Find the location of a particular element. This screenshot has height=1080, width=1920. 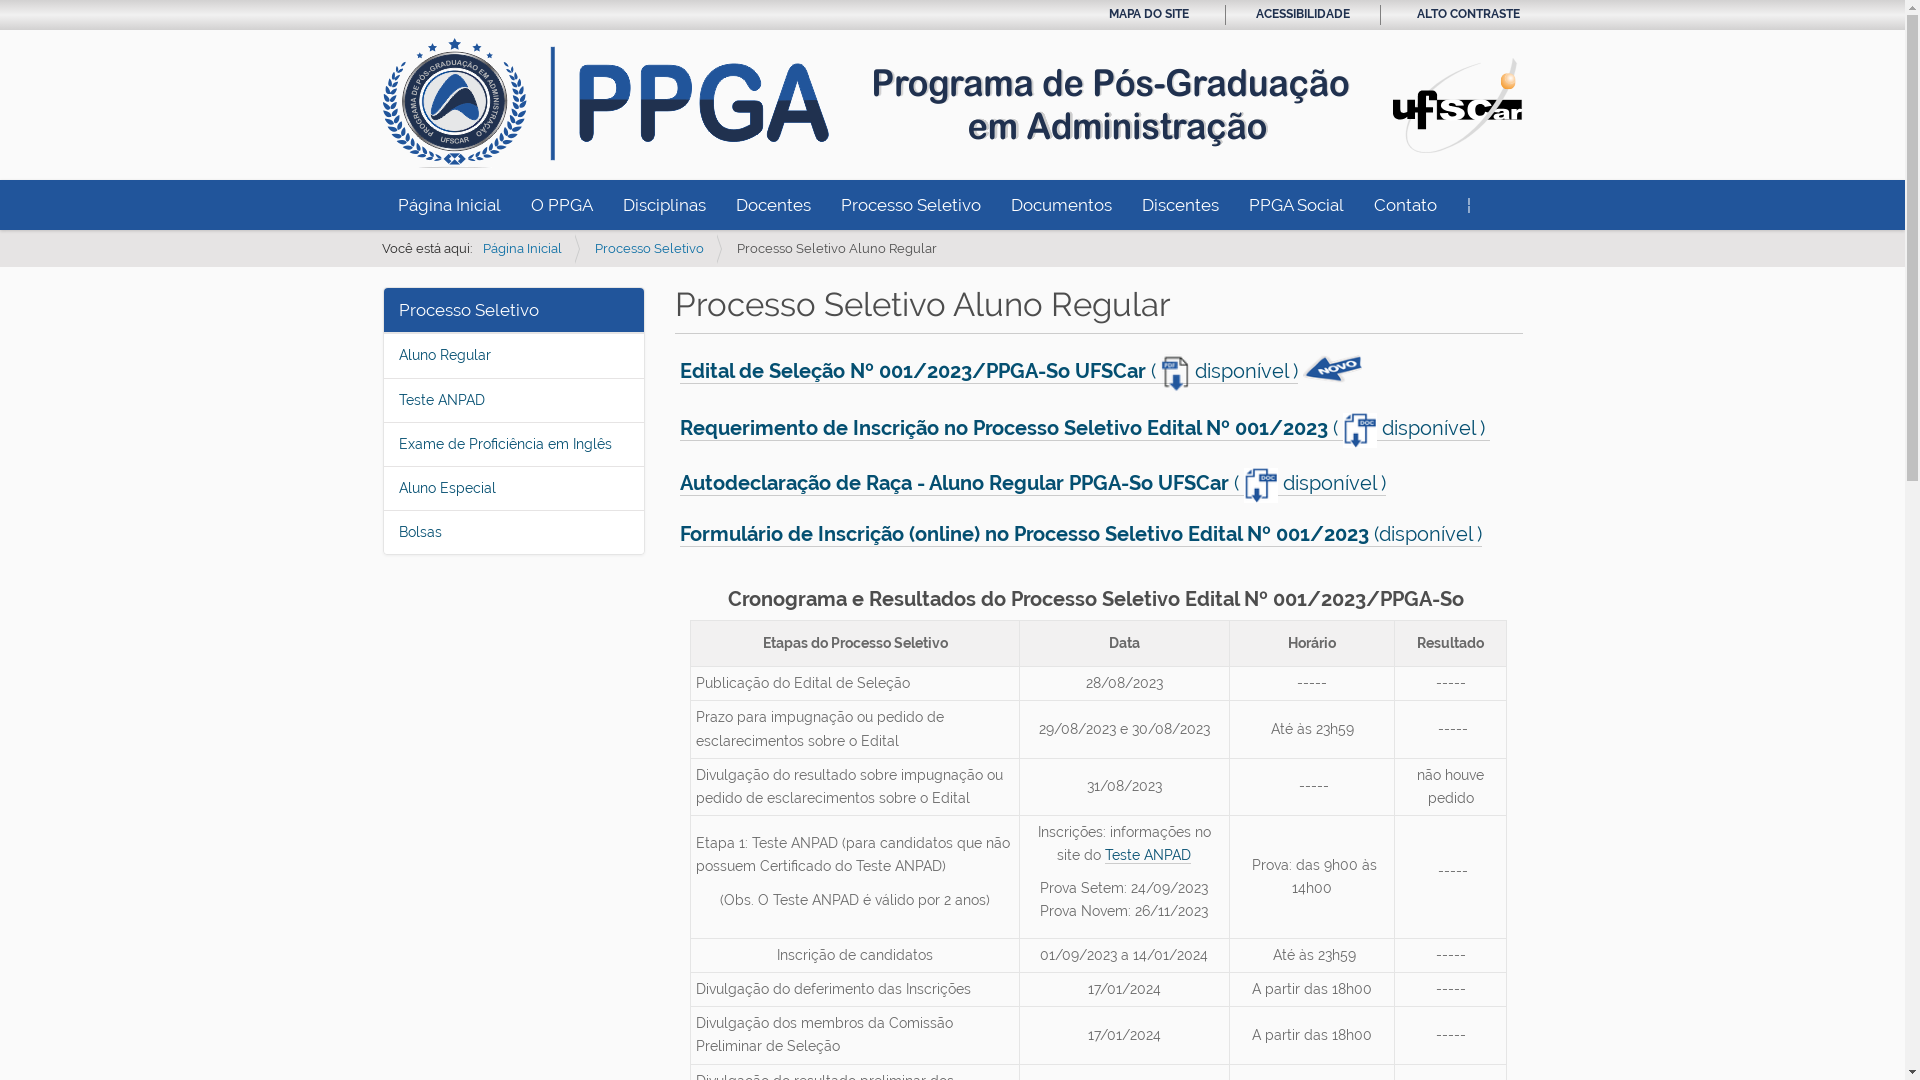

O PPGA is located at coordinates (562, 205).